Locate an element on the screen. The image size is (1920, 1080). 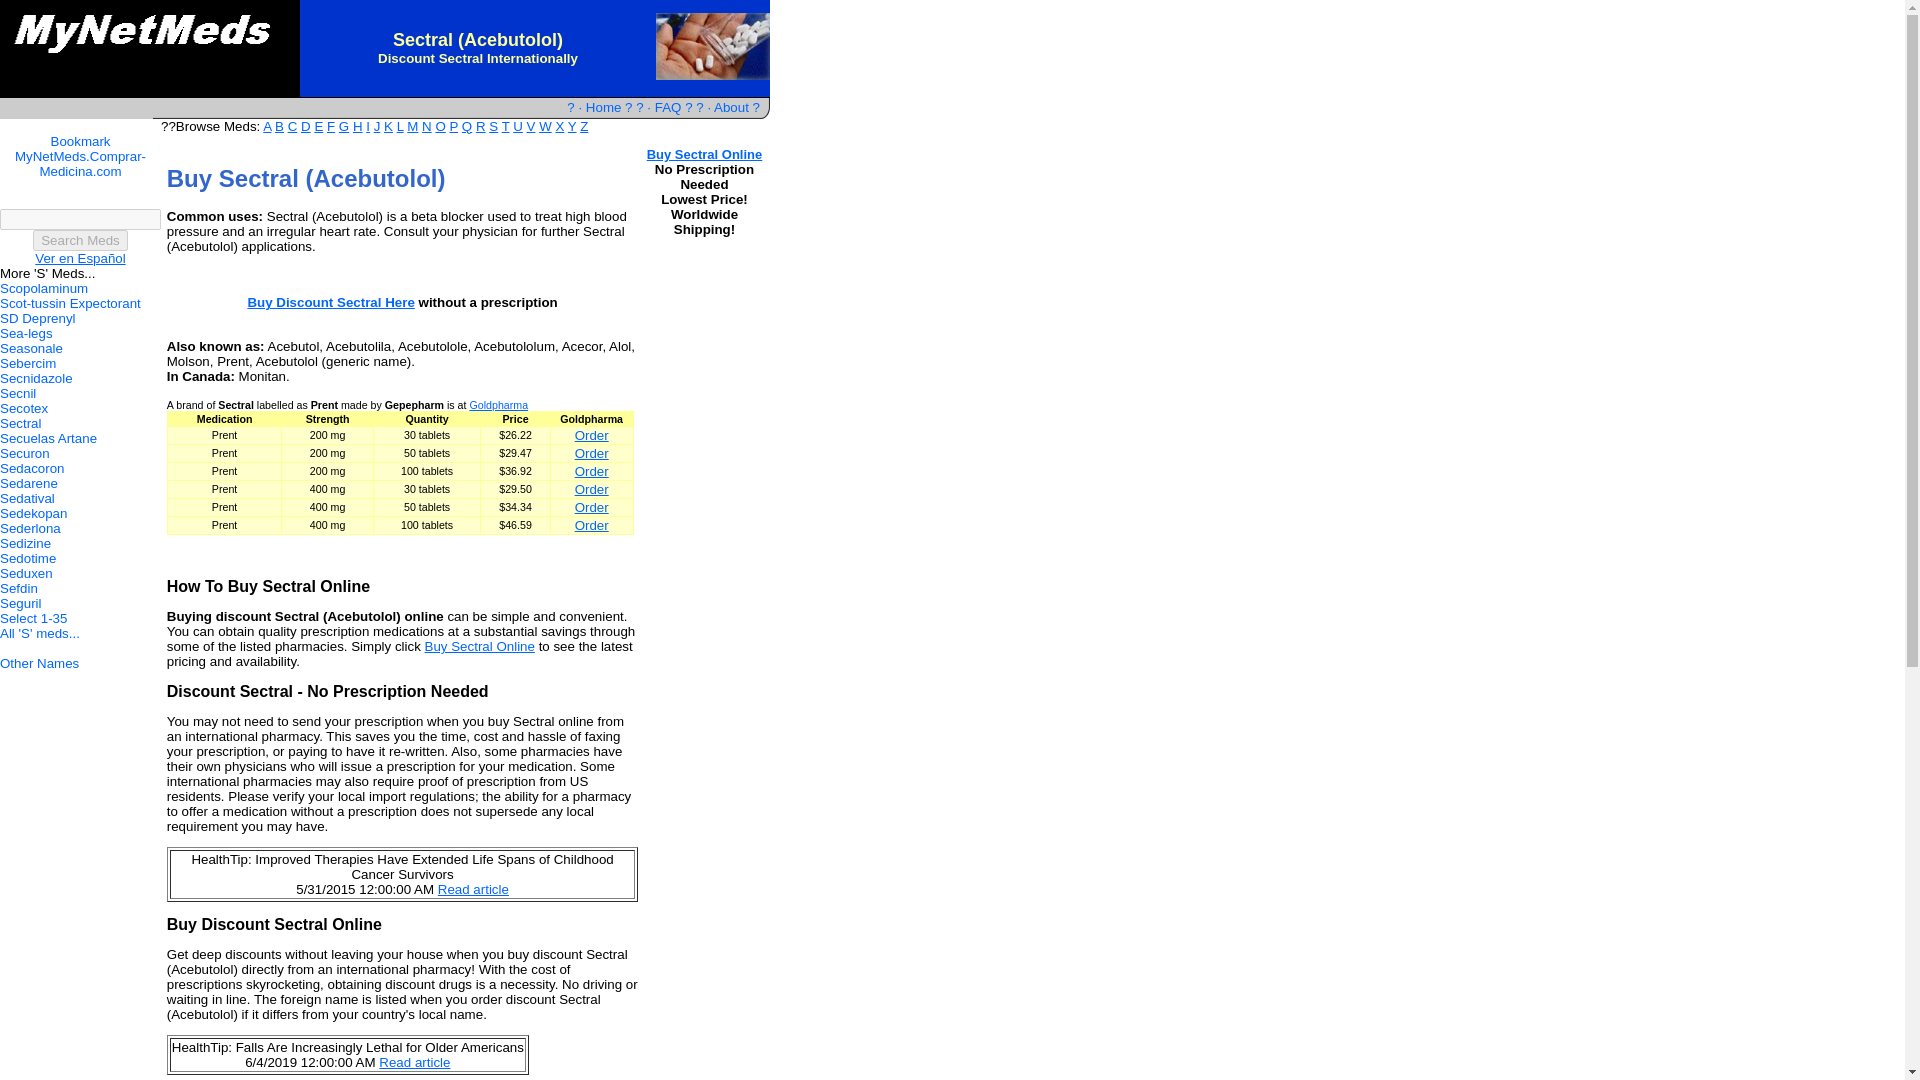
R is located at coordinates (480, 126).